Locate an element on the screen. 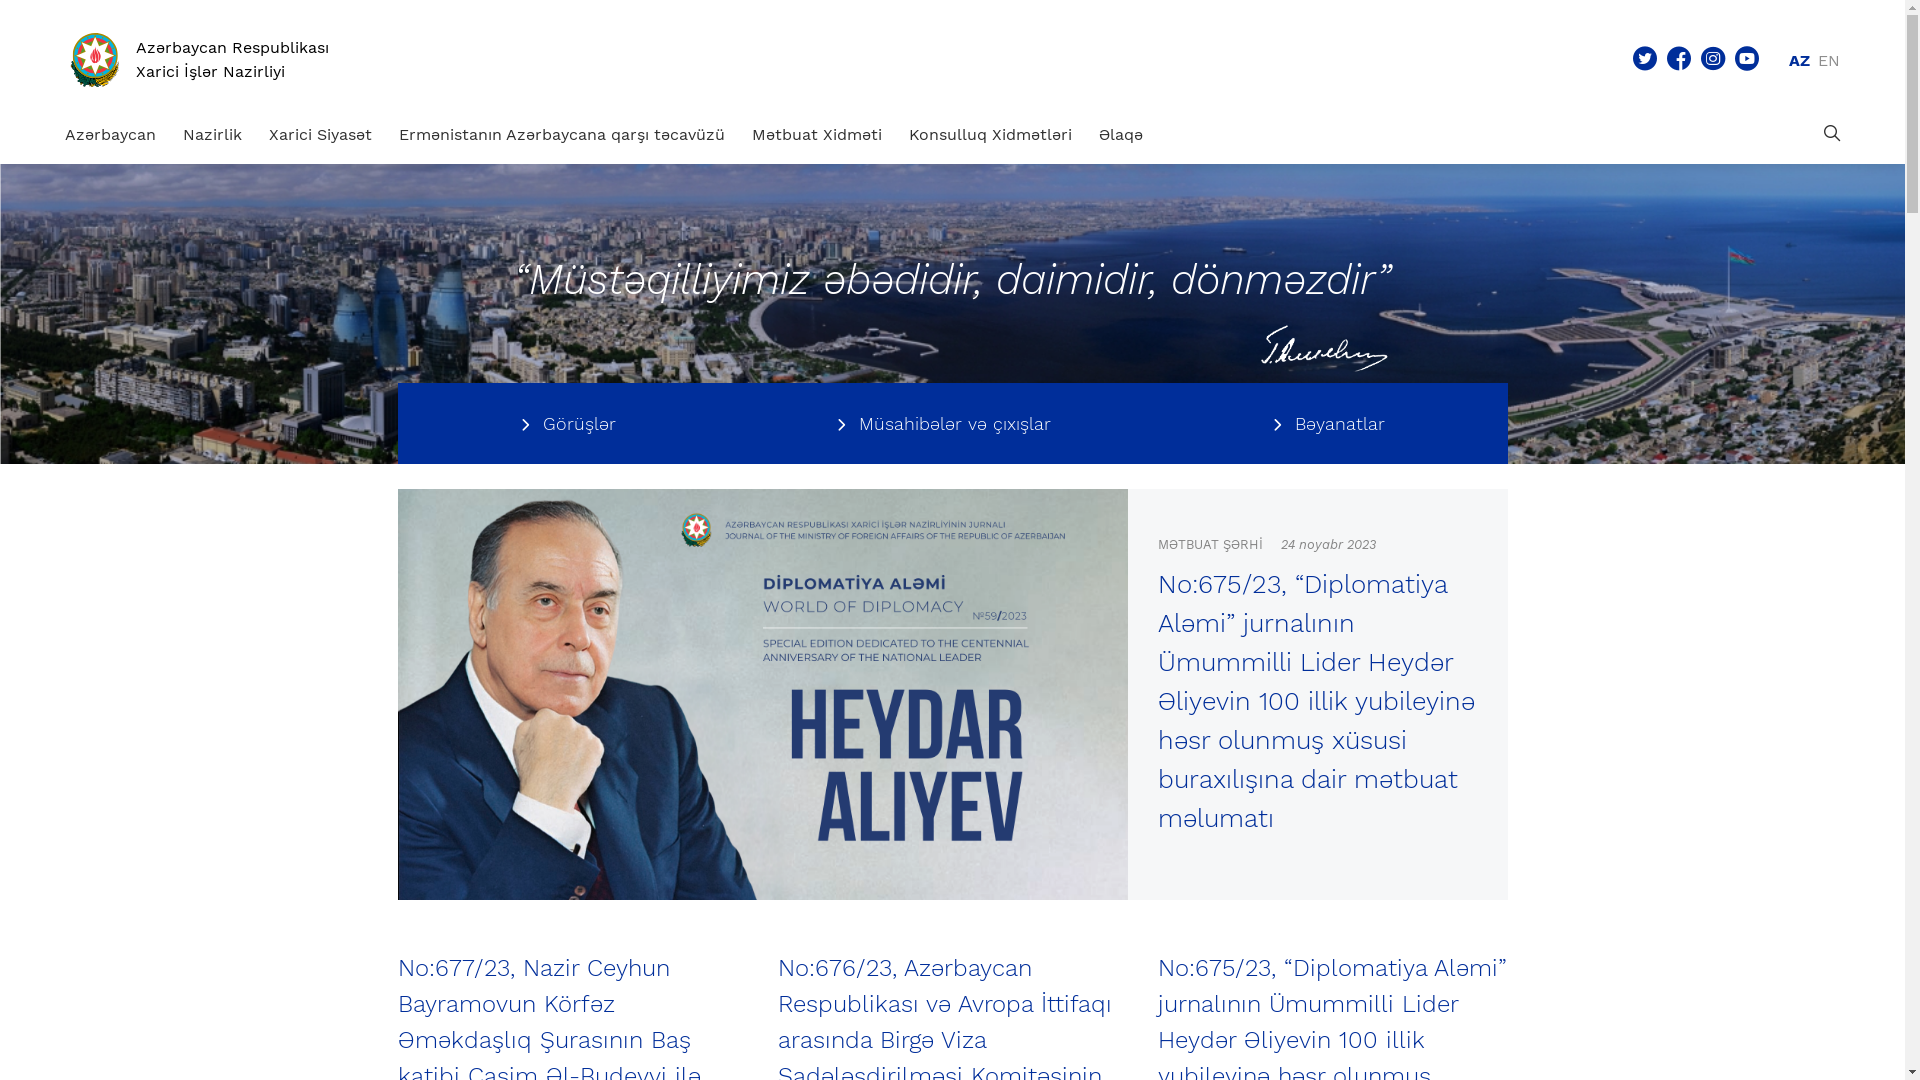  Sosial menu - Instagram is located at coordinates (1713, 60).